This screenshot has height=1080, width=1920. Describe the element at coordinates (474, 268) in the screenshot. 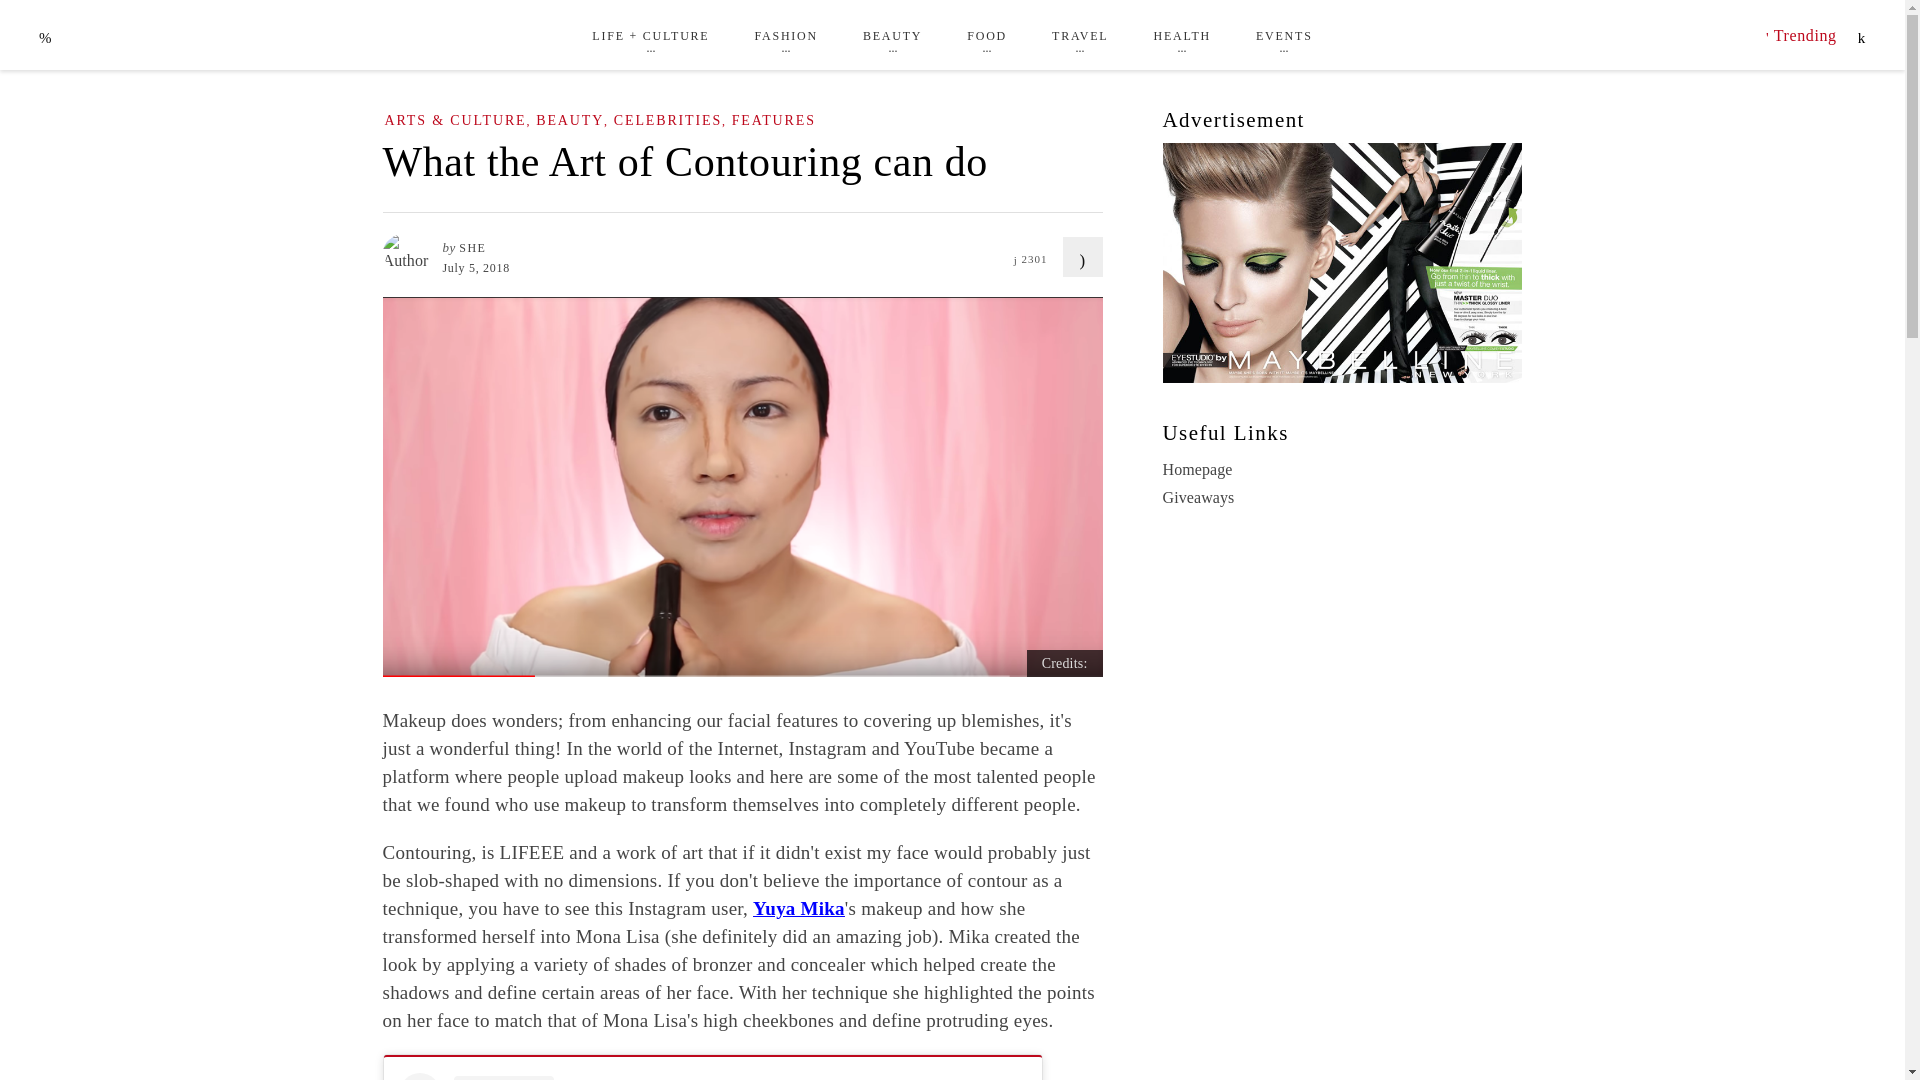

I see `July 5, 2018 1:00` at that location.